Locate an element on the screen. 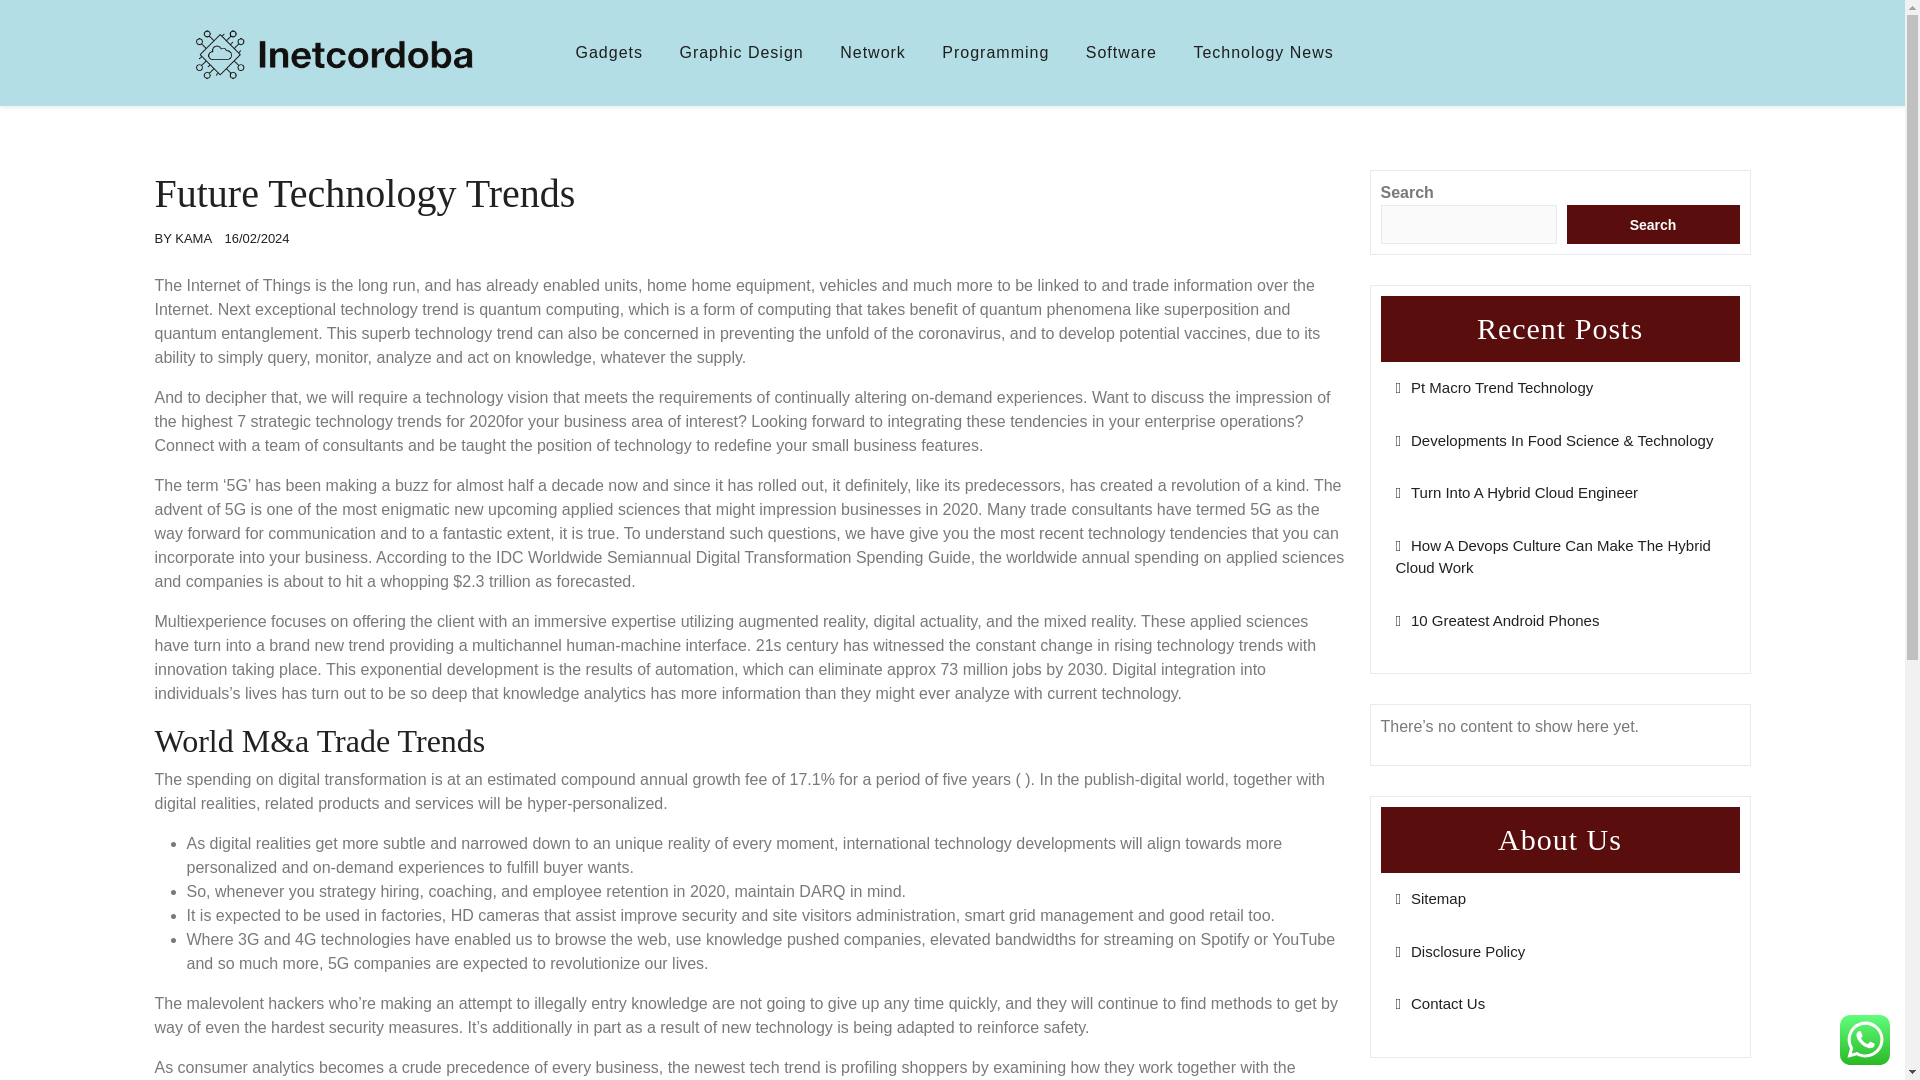 This screenshot has height=1080, width=1920. How A Devops Culture Can Make The Hybrid Cloud Work is located at coordinates (1552, 556).